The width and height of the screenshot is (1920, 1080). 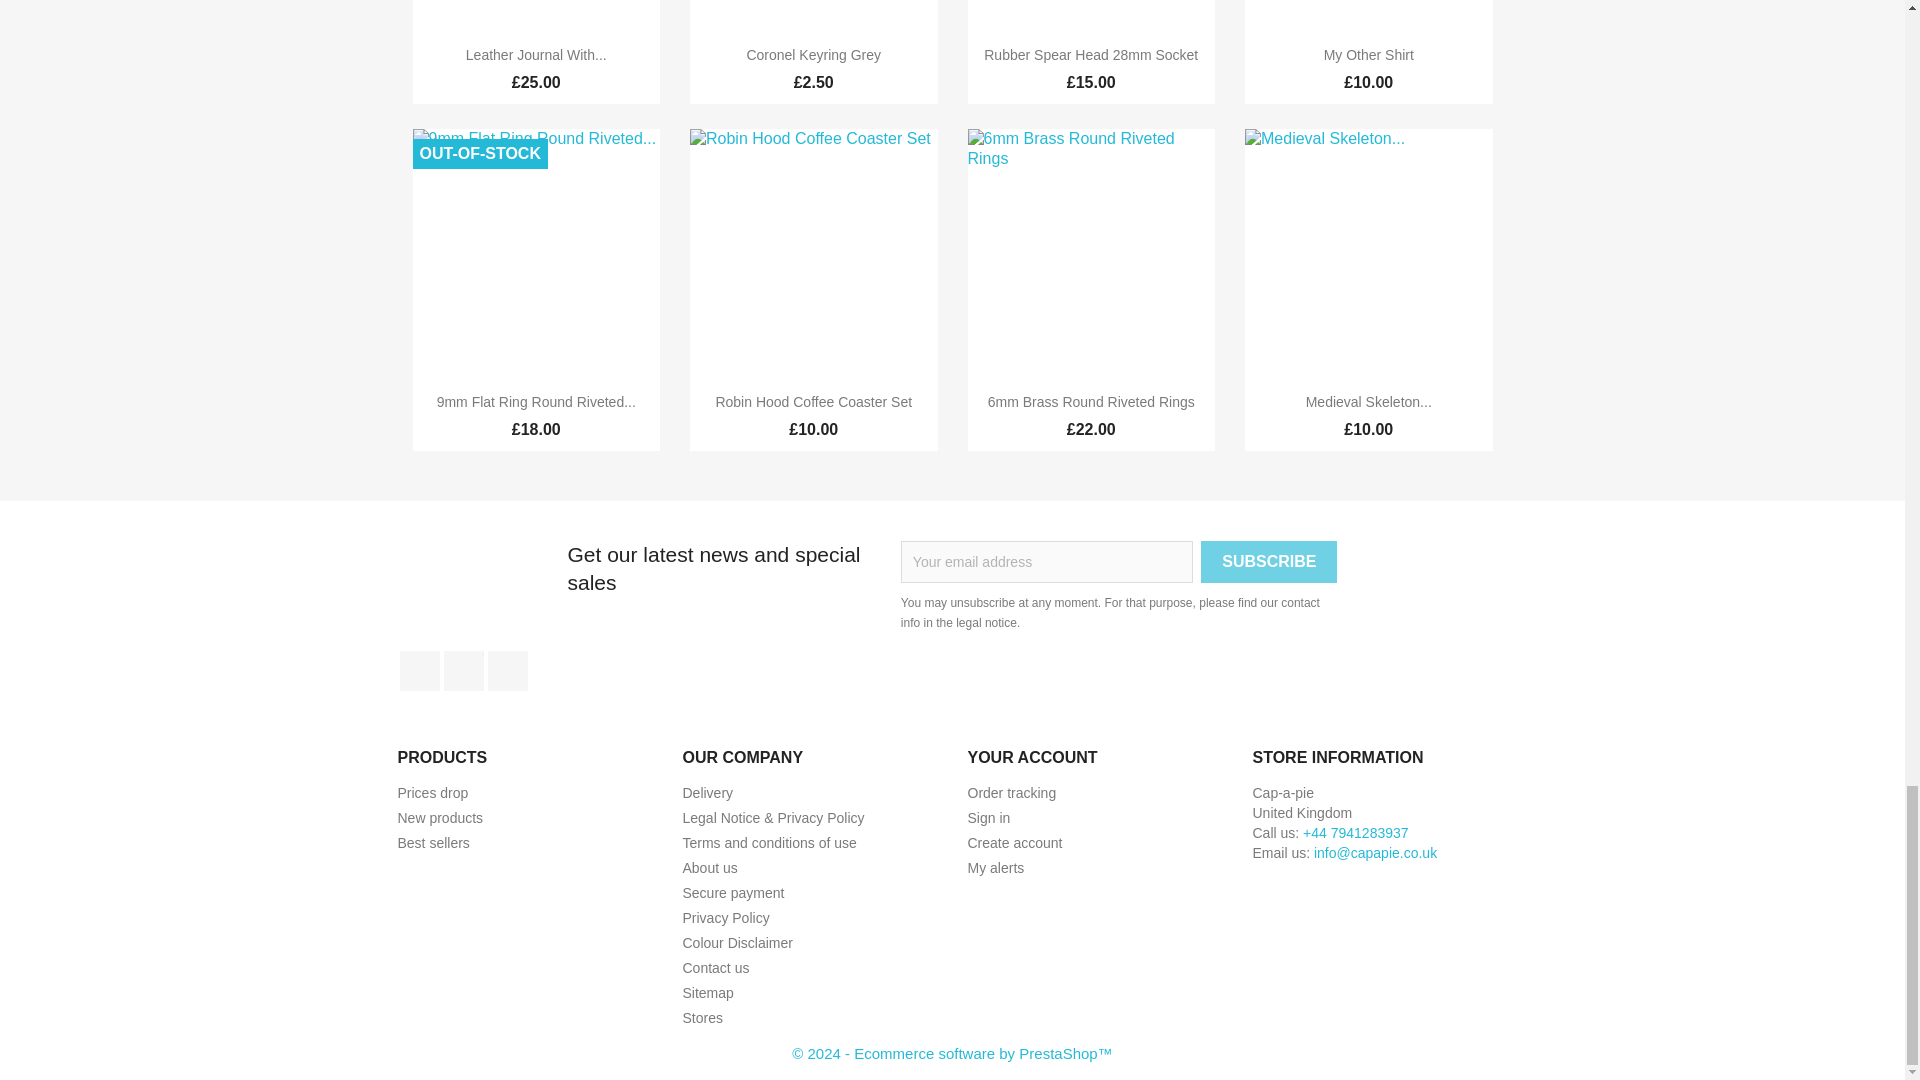 I want to click on Use our form to contact us, so click(x=714, y=968).